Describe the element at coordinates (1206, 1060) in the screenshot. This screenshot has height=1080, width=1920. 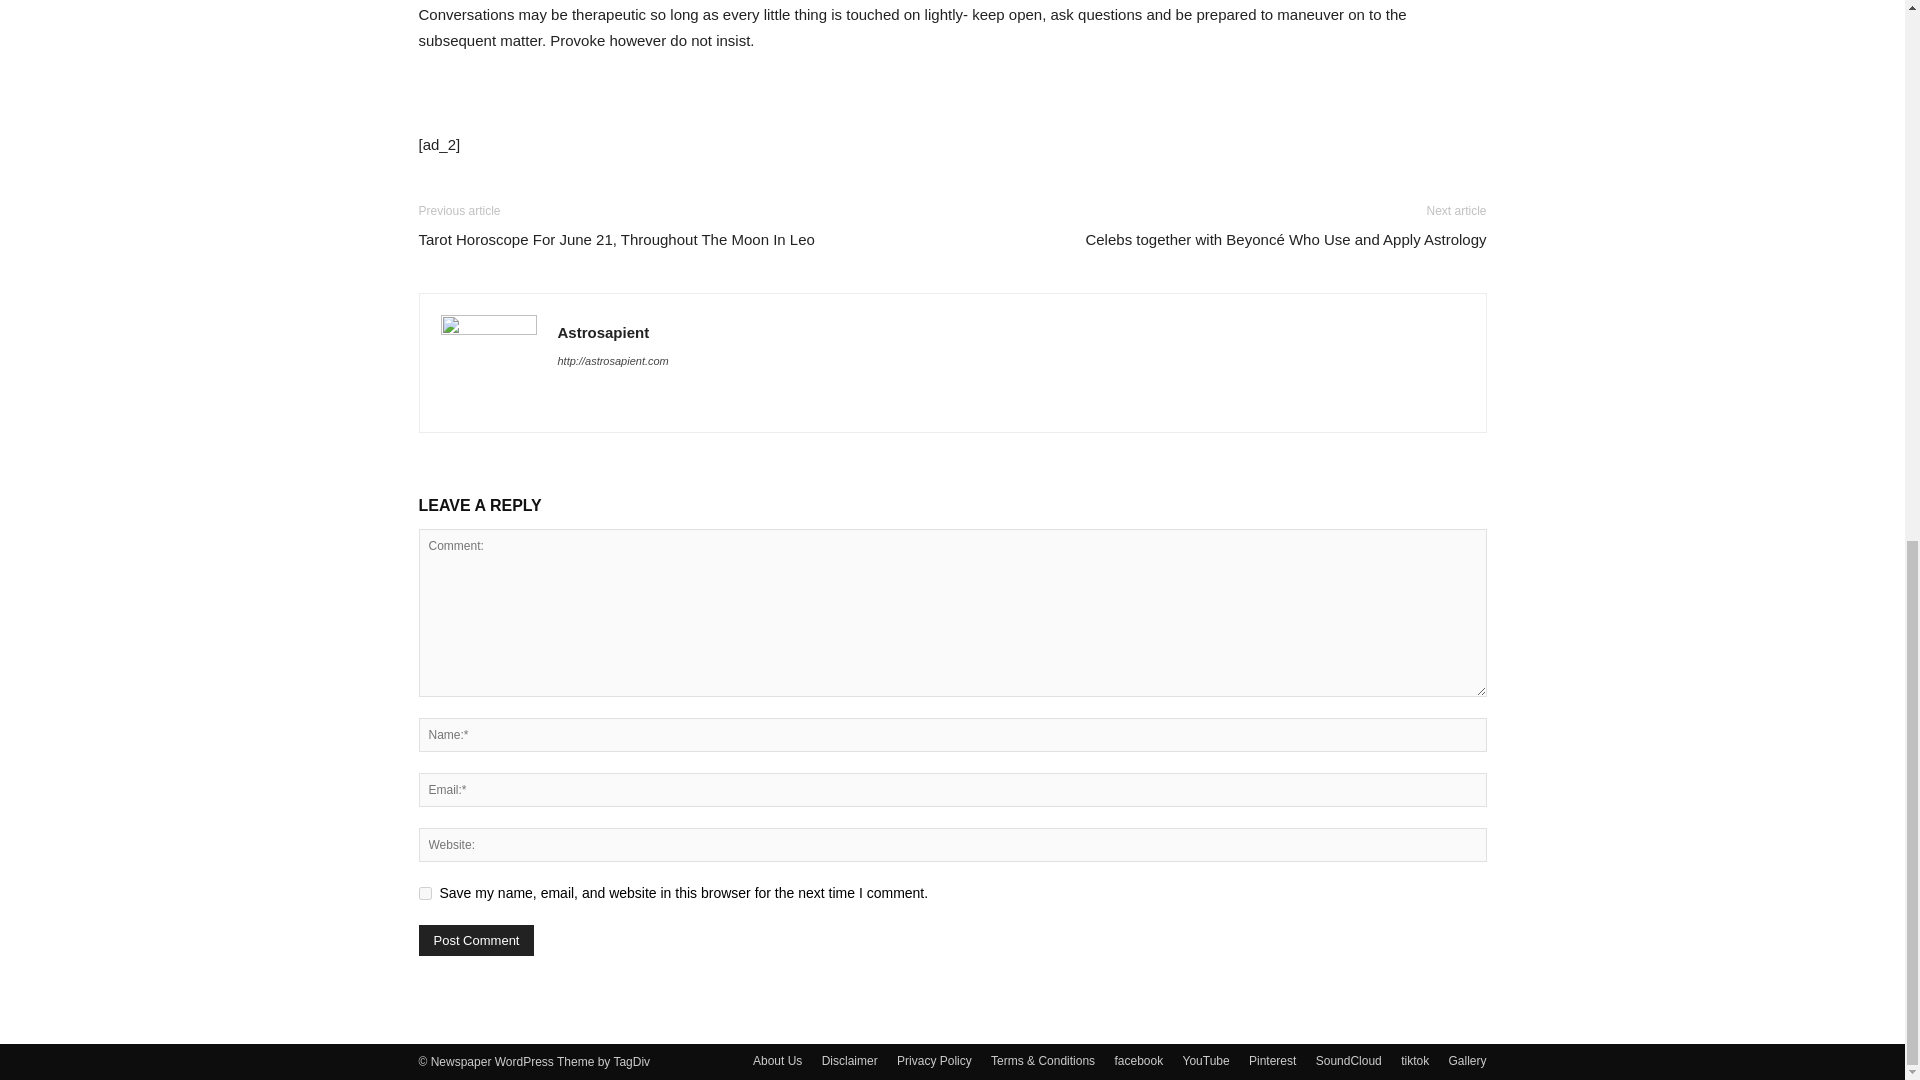
I see `YouTube` at that location.